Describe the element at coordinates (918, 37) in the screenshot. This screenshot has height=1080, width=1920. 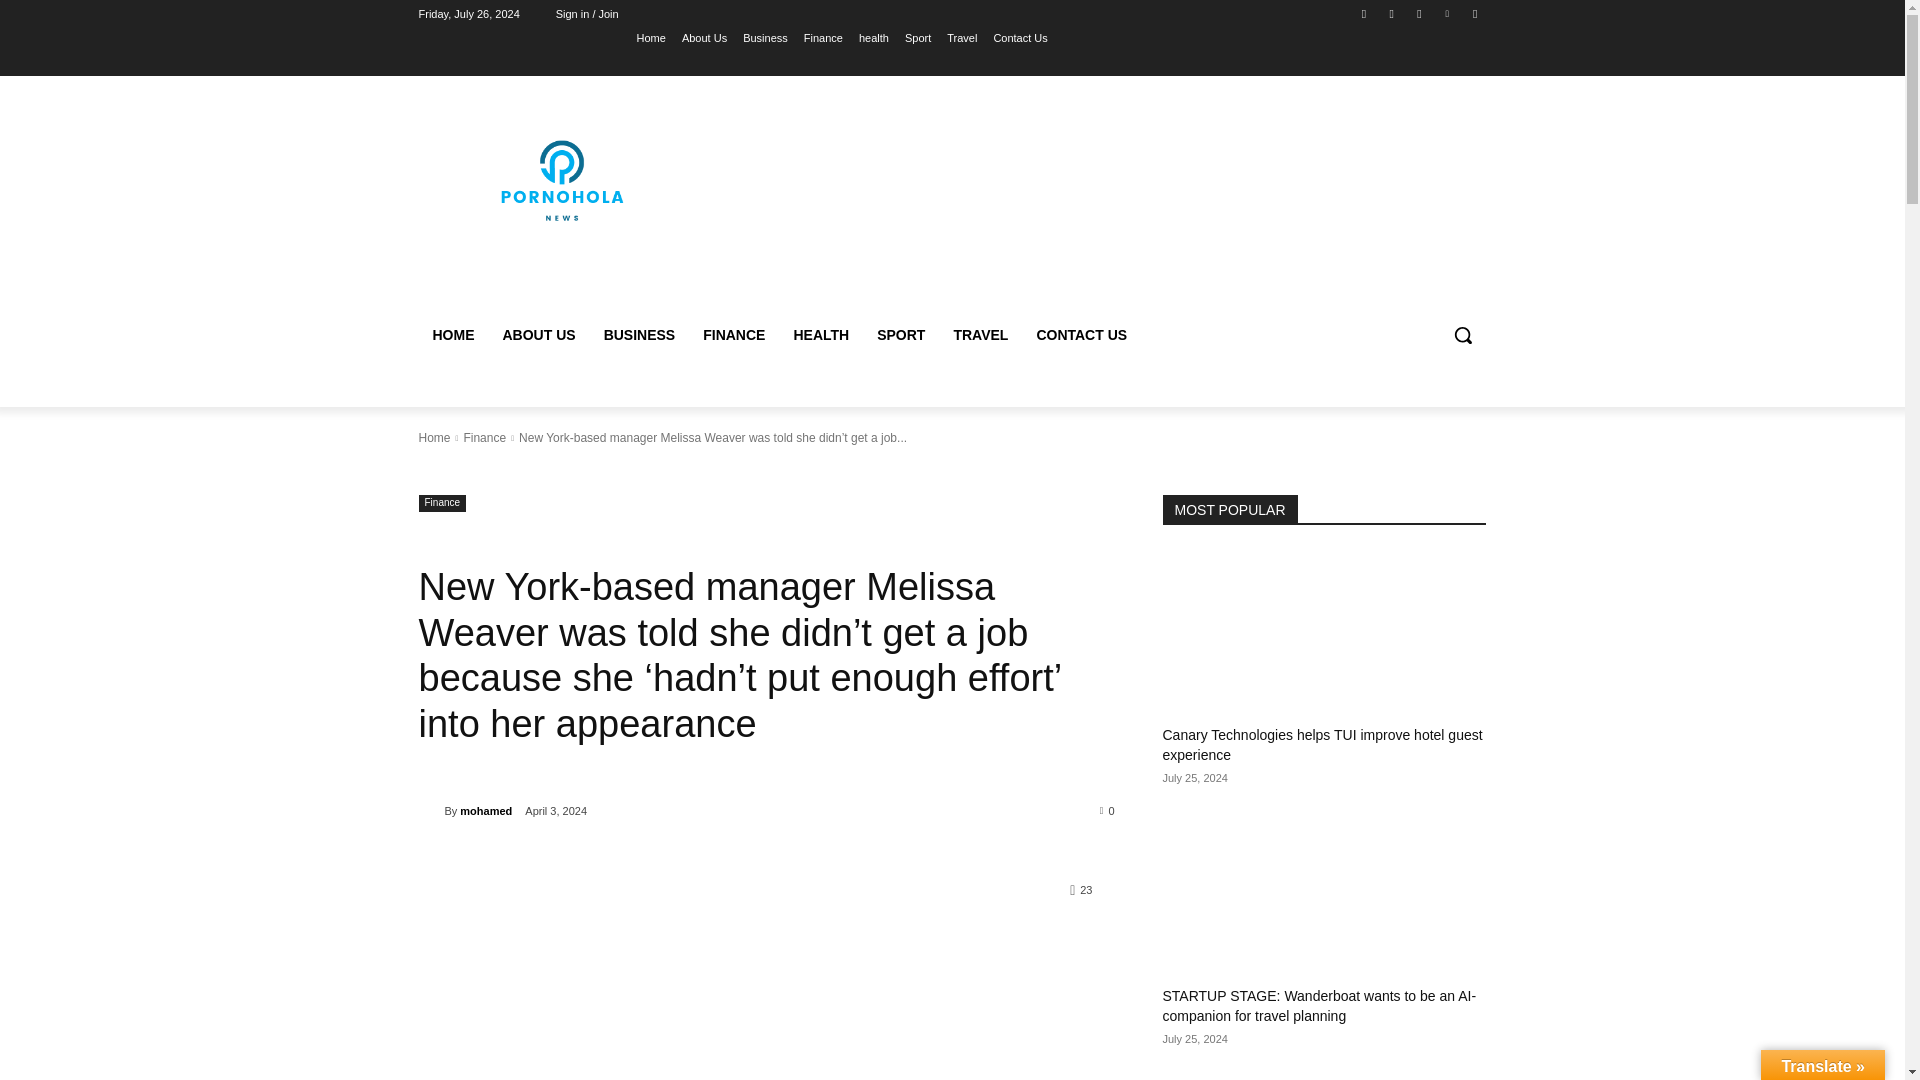
I see `Sport` at that location.